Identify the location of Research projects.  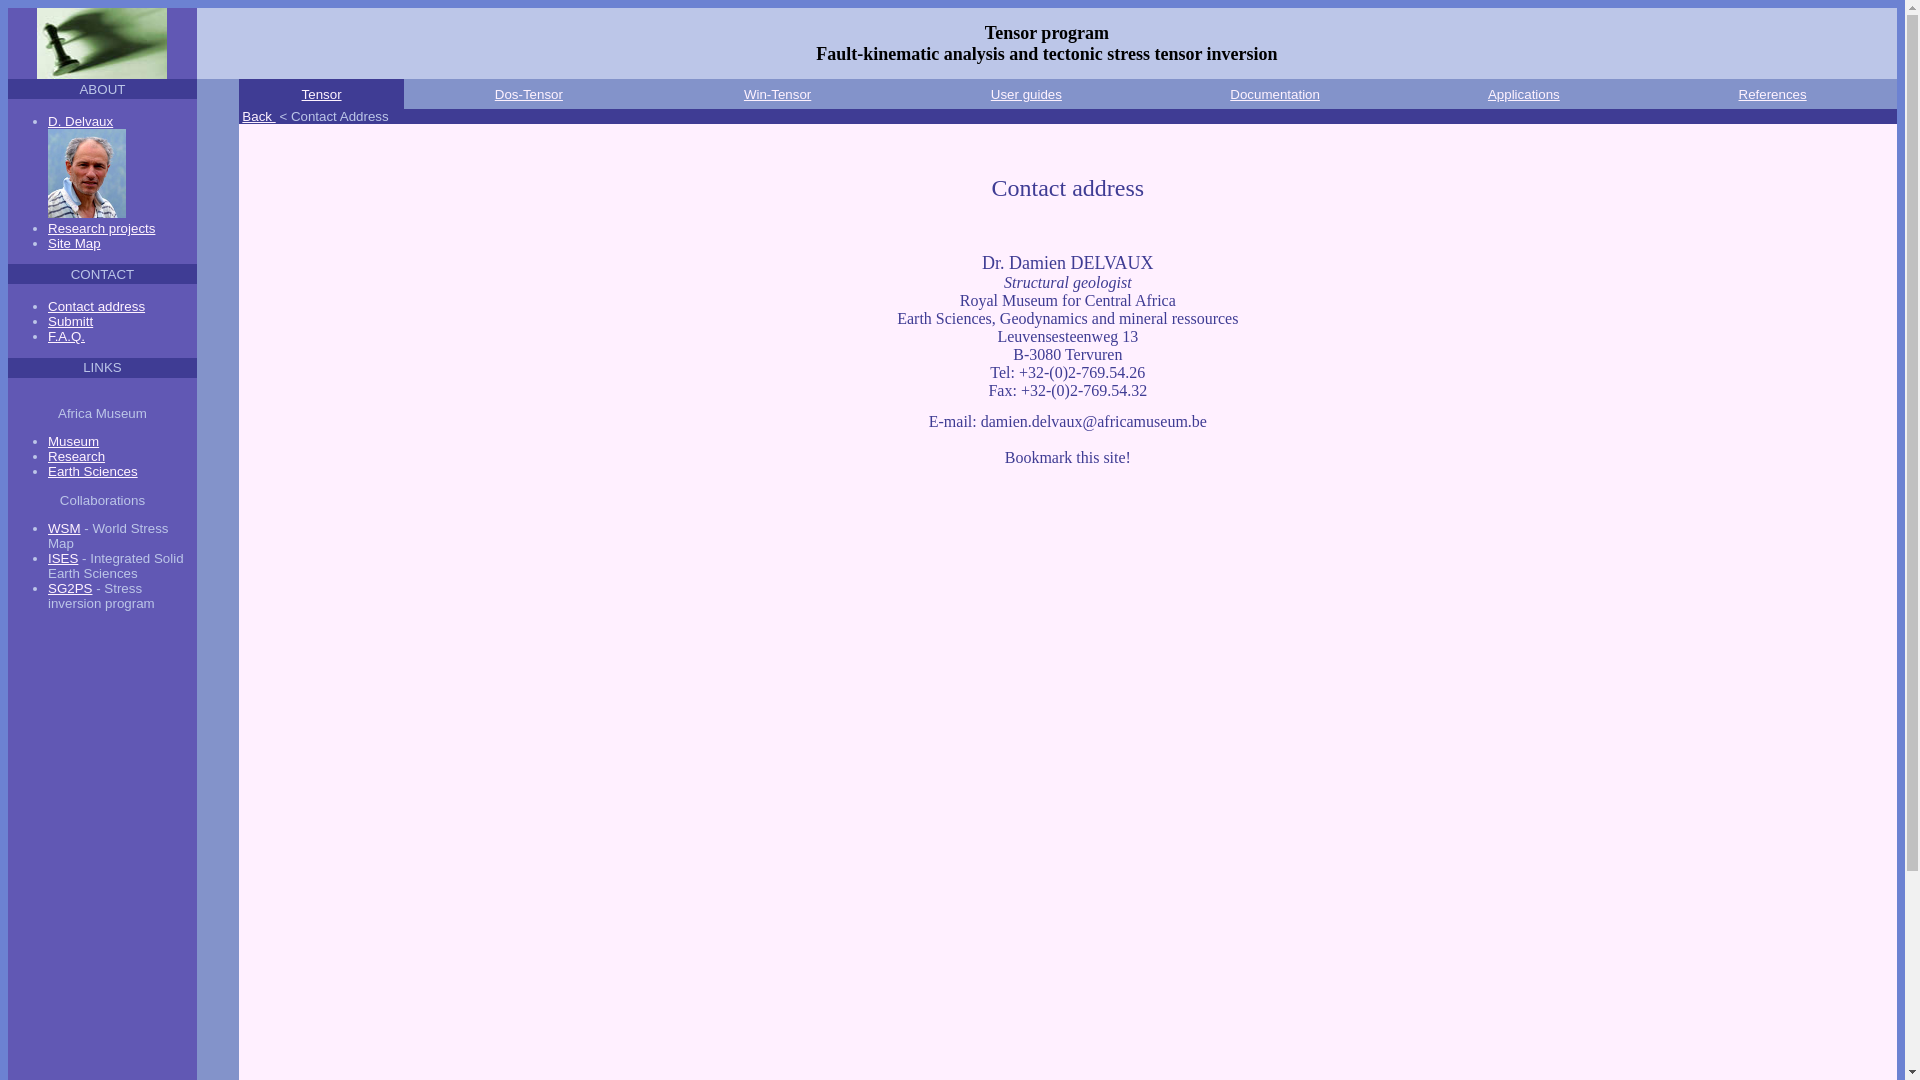
(102, 228).